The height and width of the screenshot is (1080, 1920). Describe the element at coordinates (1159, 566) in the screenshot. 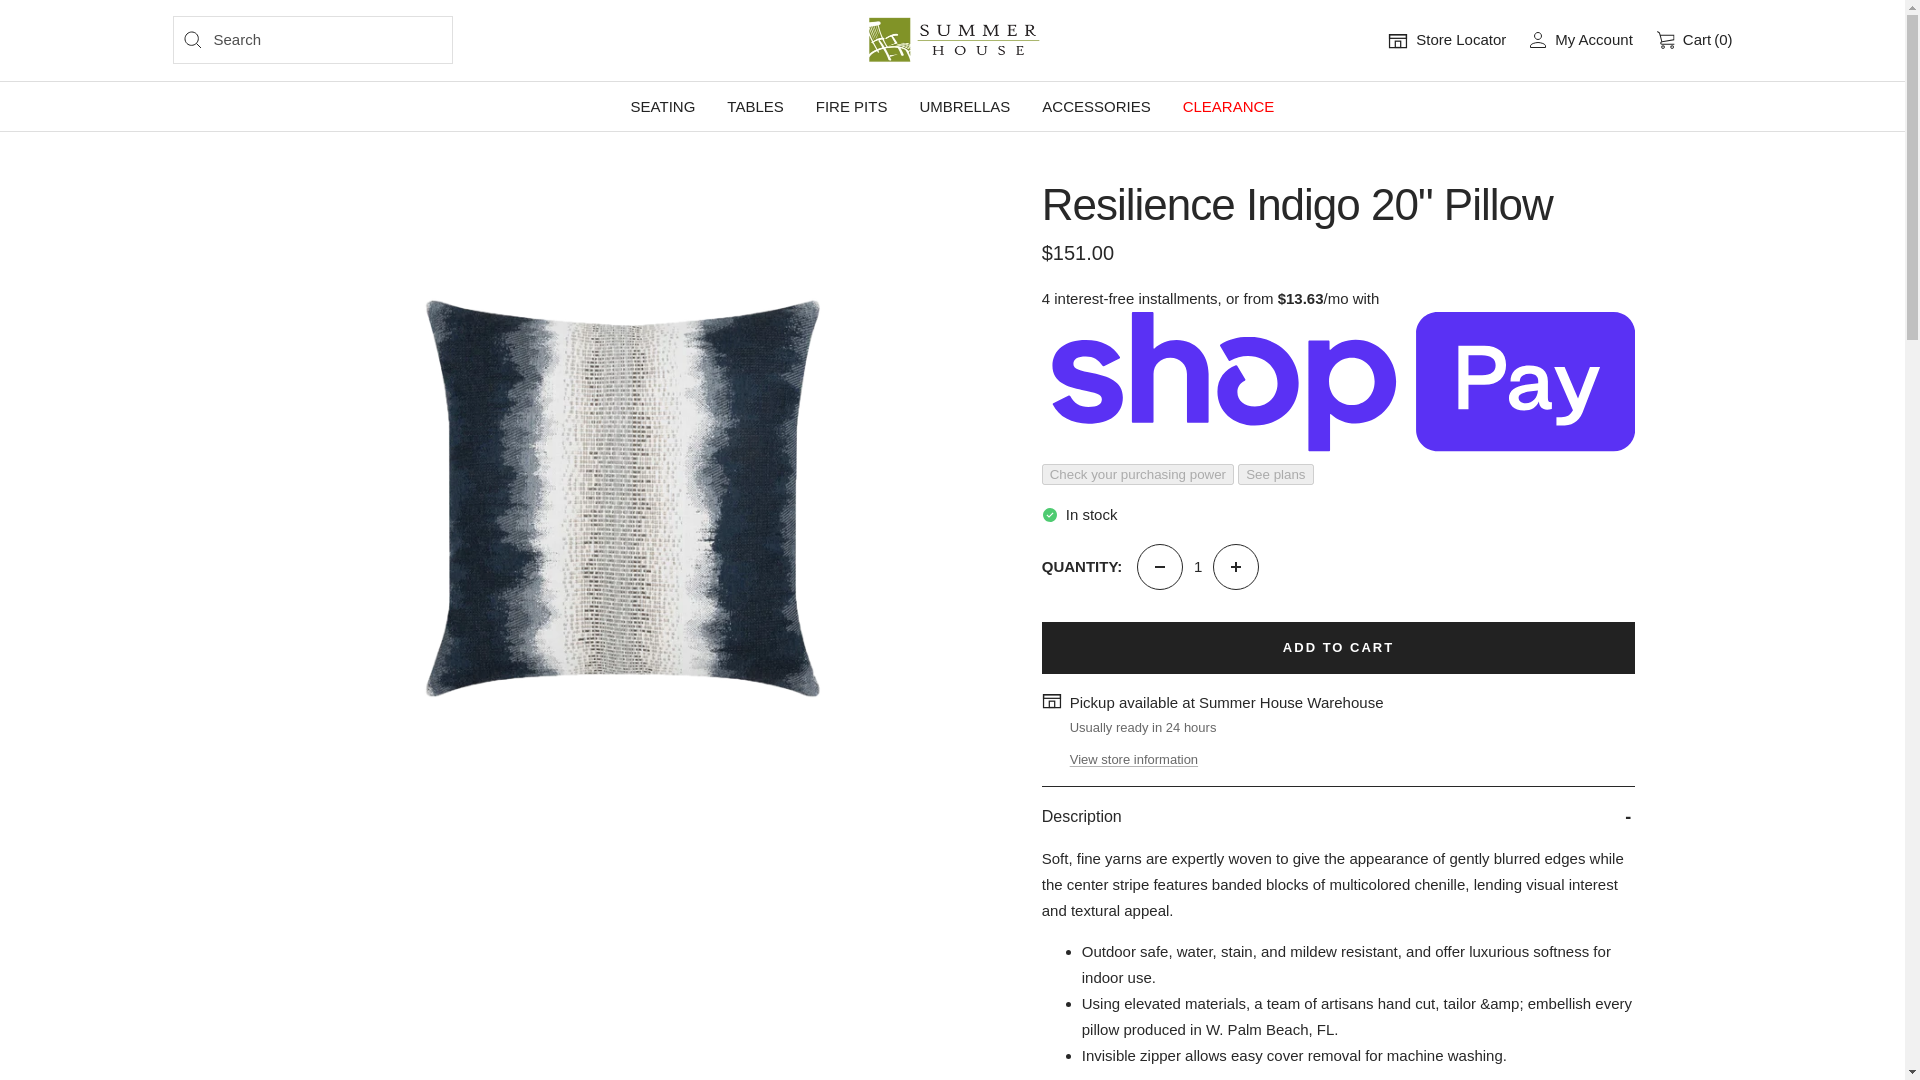

I see `Decrease quantity` at that location.